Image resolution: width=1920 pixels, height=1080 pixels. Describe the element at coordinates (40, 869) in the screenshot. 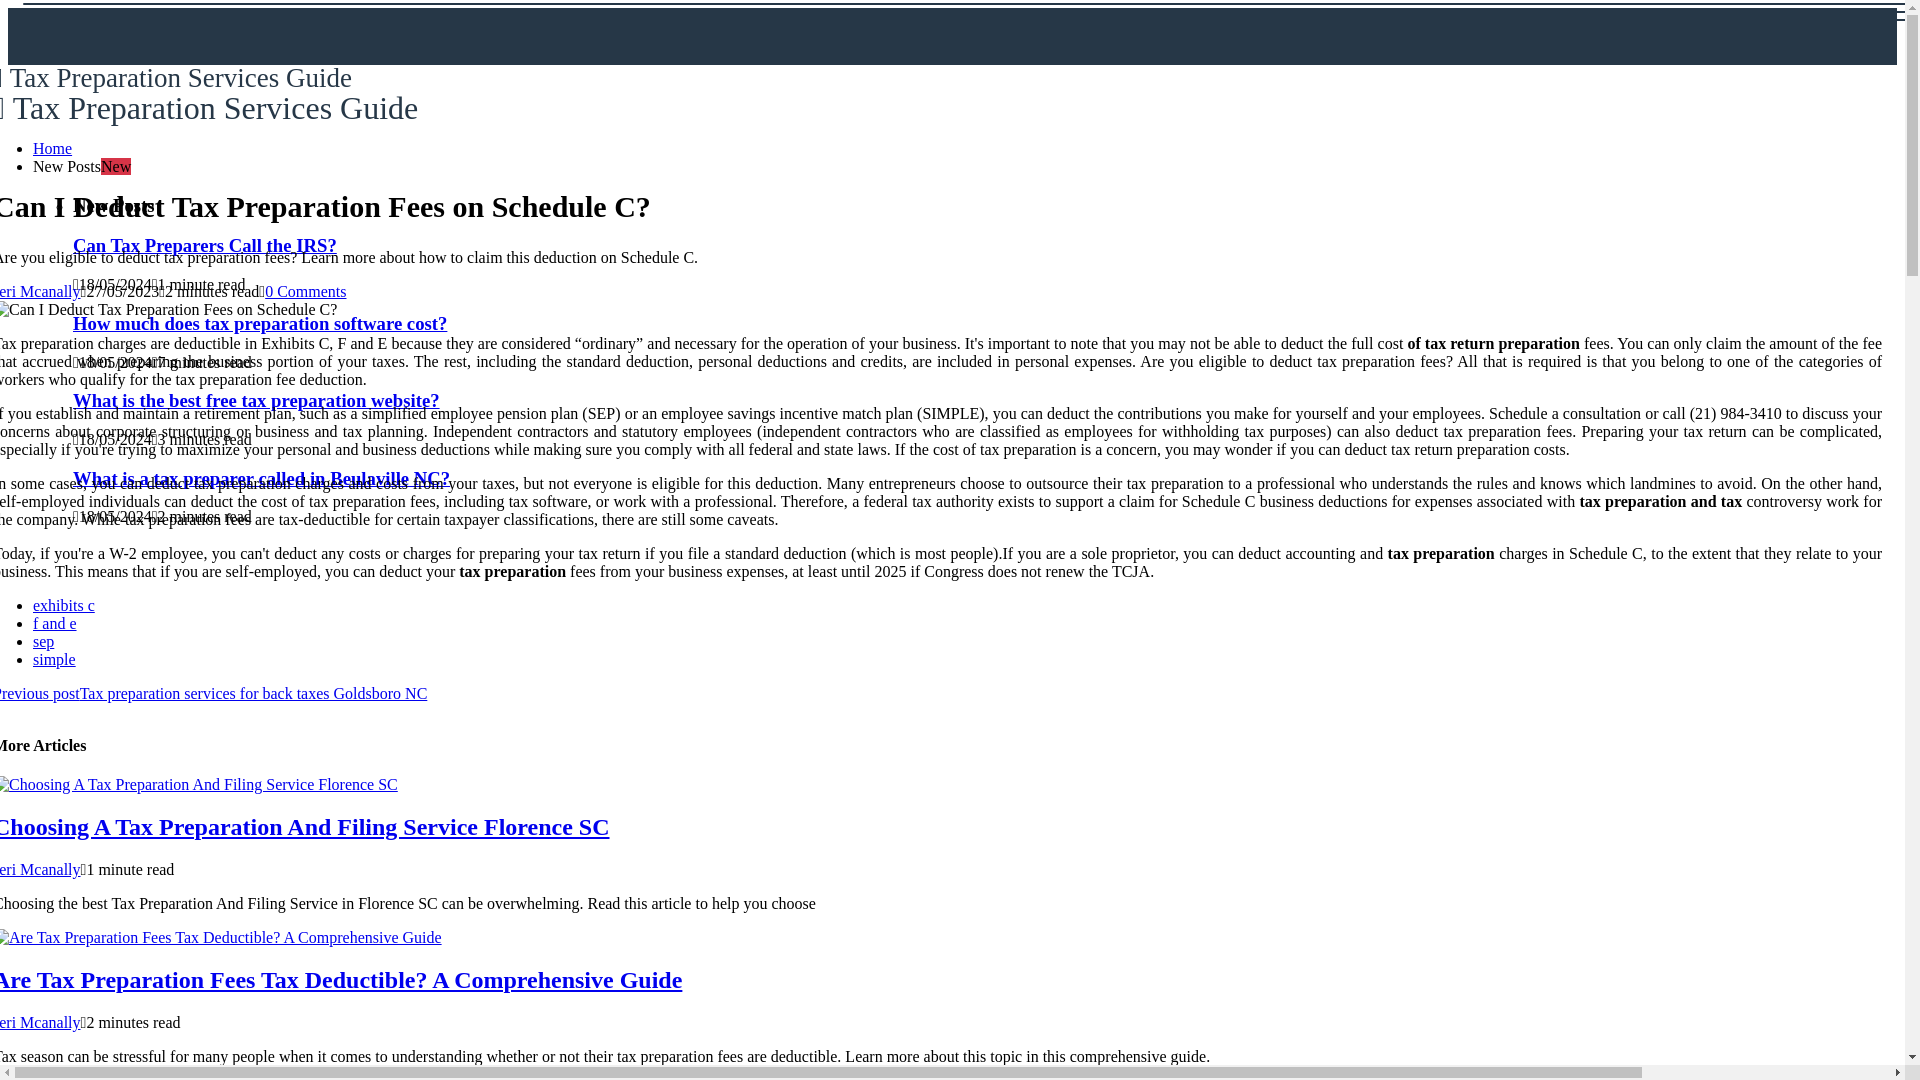

I see `Posts by Jeri Mcanally` at that location.